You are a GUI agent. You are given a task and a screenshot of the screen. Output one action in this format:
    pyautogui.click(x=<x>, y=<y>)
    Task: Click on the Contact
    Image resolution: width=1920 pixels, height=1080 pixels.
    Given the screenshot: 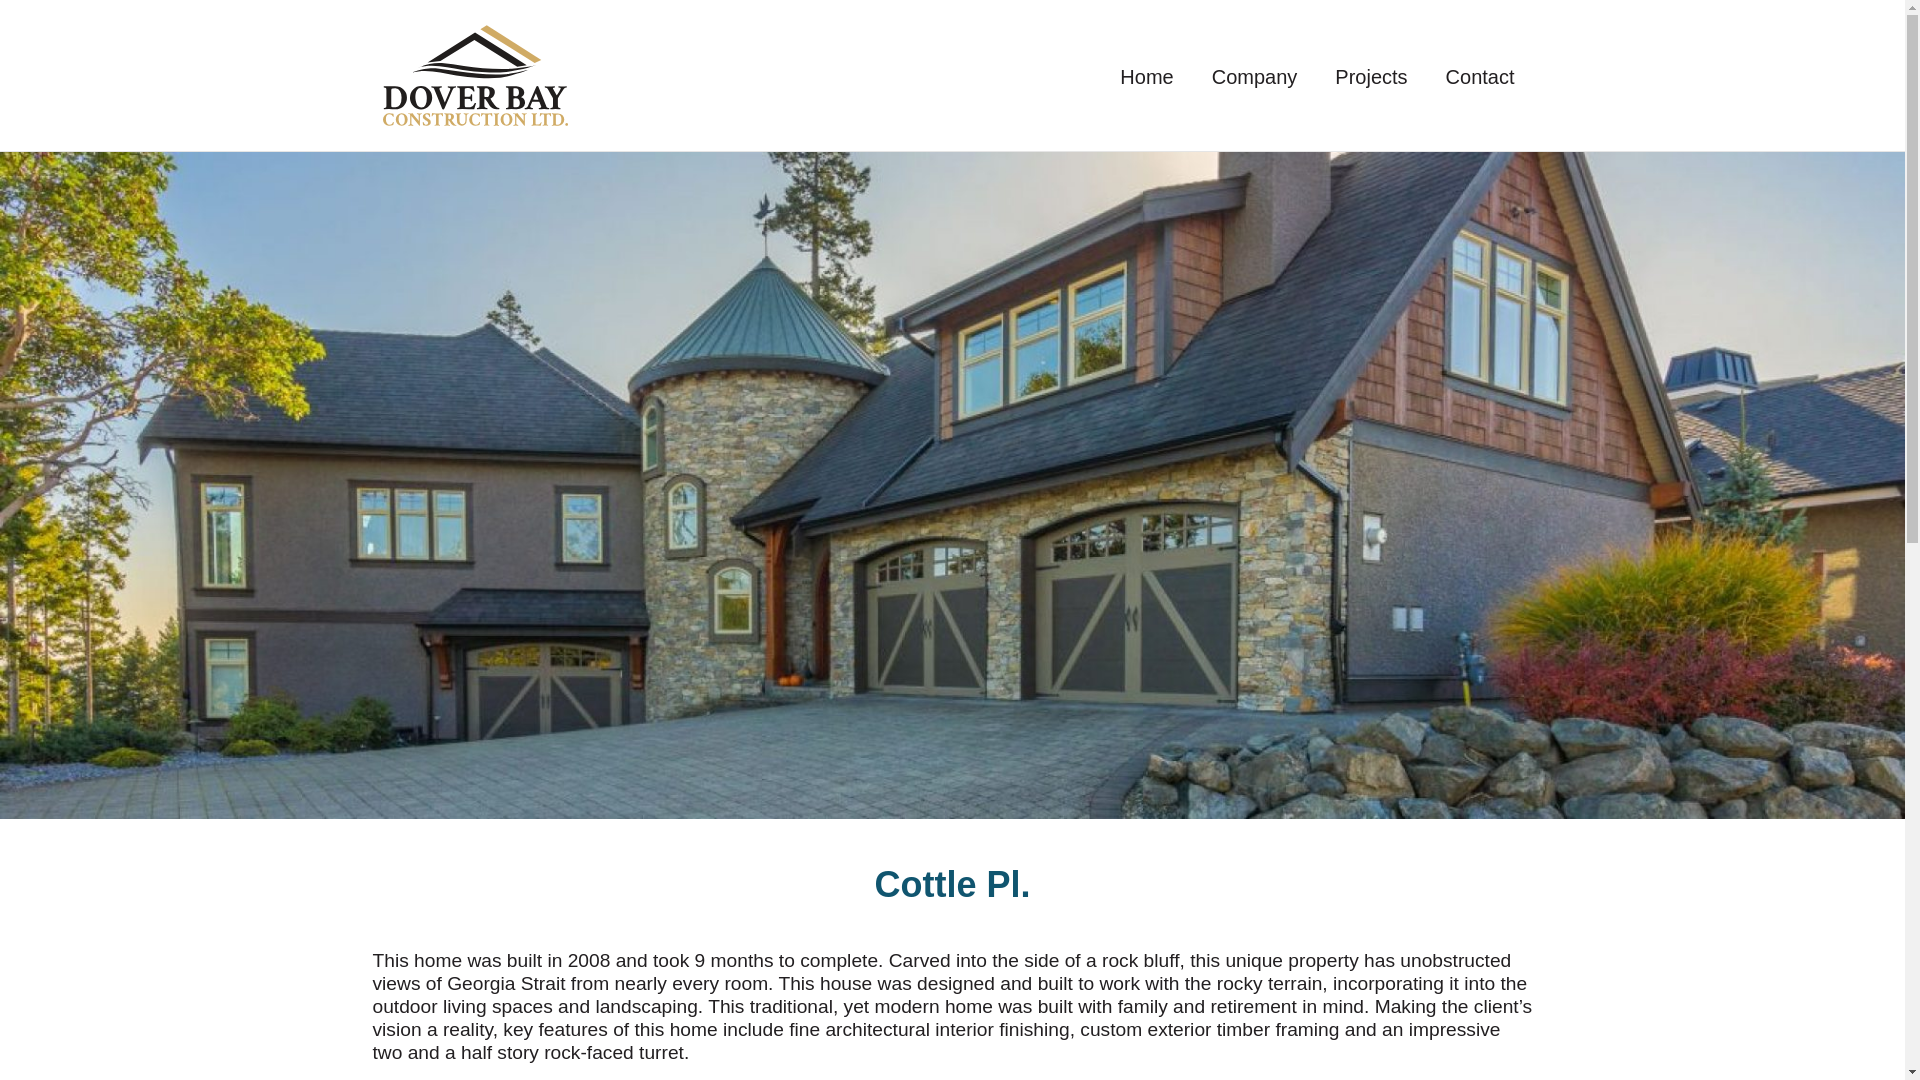 What is the action you would take?
    pyautogui.click(x=1479, y=78)
    